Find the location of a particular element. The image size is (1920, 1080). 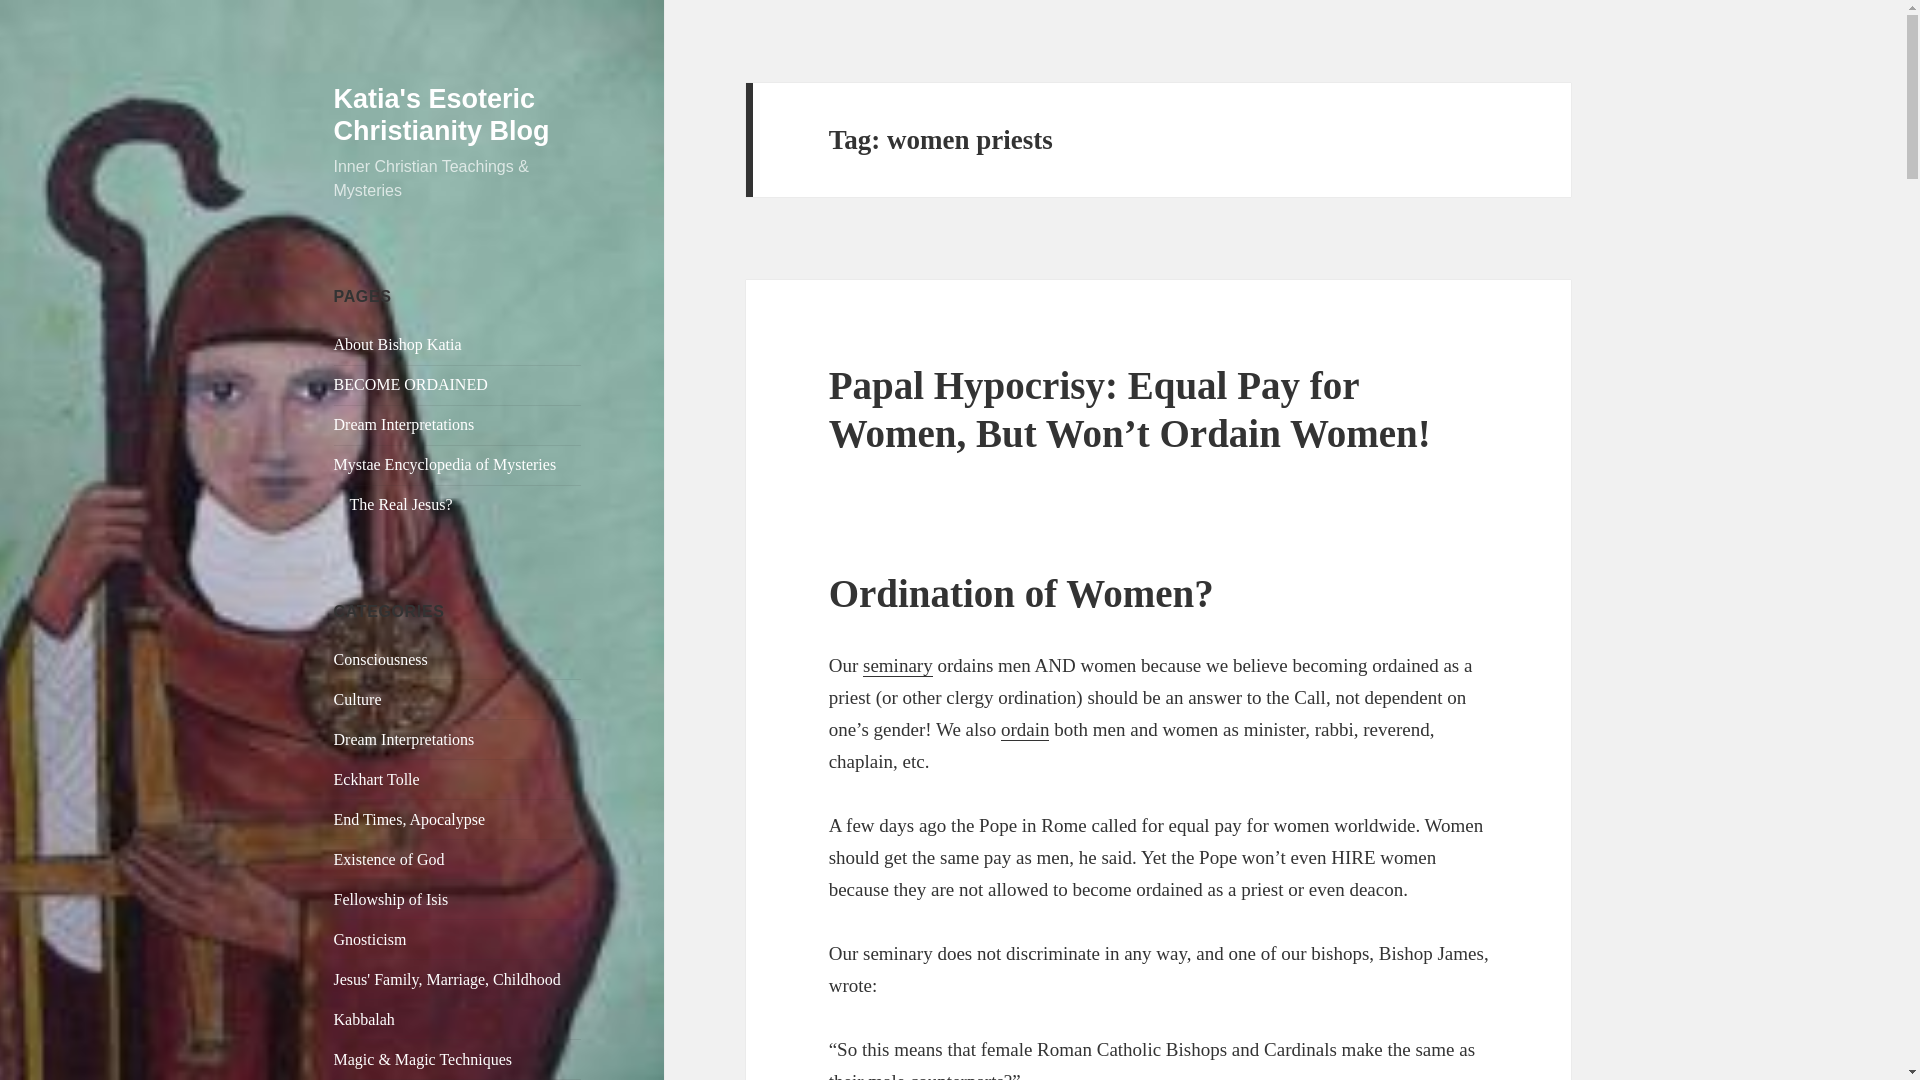

Culture is located at coordinates (358, 700).